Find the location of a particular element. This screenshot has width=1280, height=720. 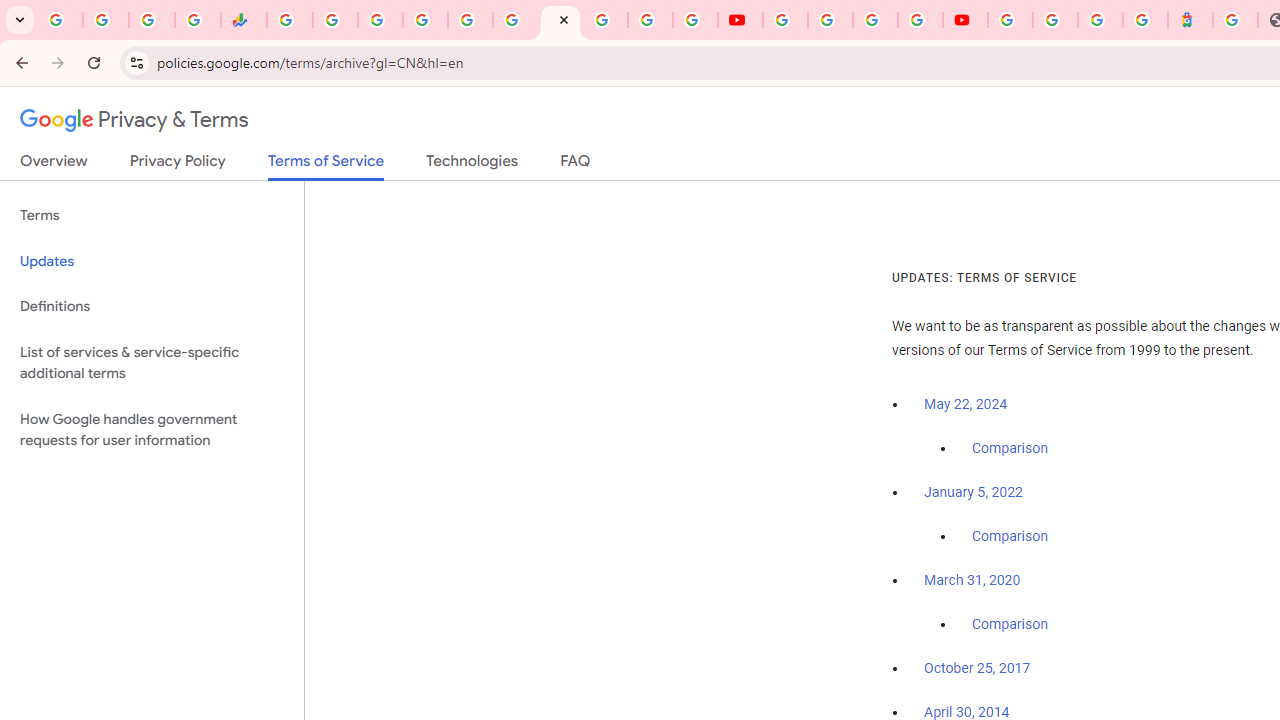

Sign in - Google Accounts is located at coordinates (425, 20).